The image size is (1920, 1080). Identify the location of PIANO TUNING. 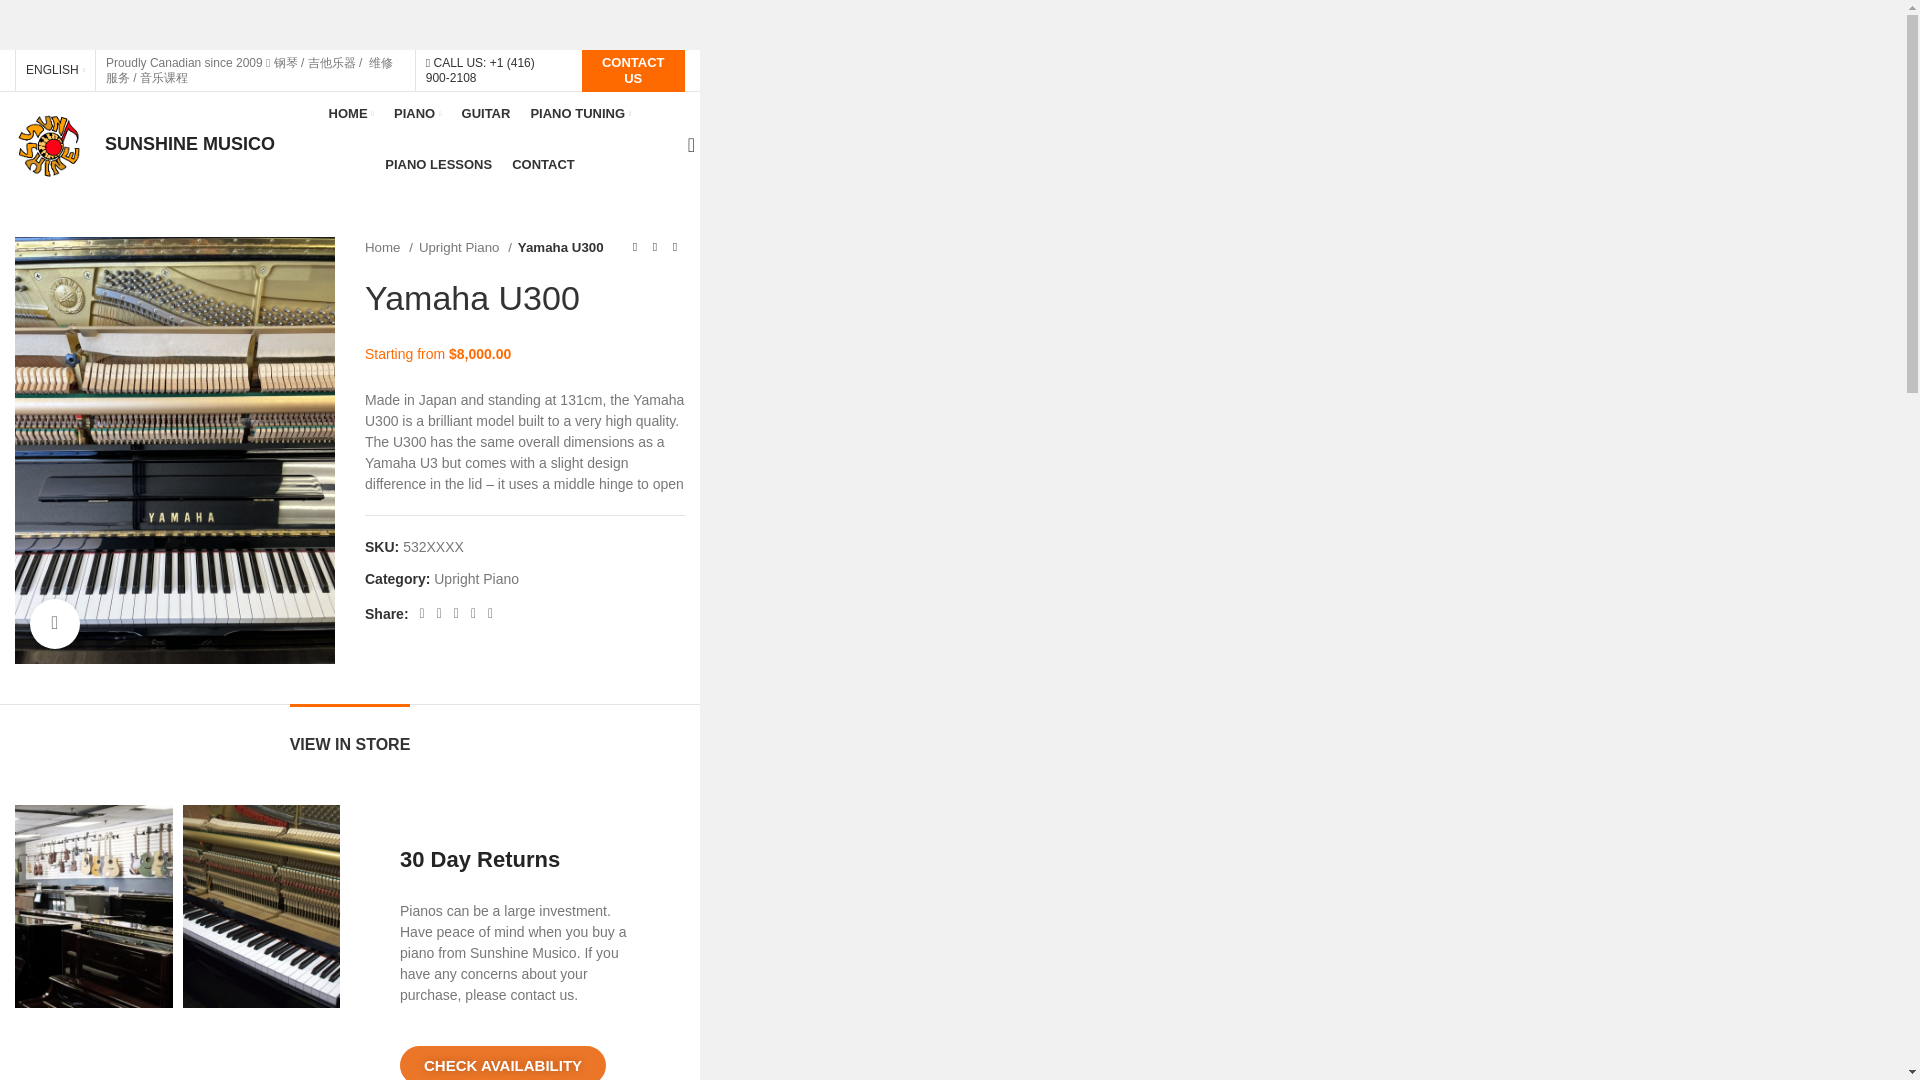
(580, 113).